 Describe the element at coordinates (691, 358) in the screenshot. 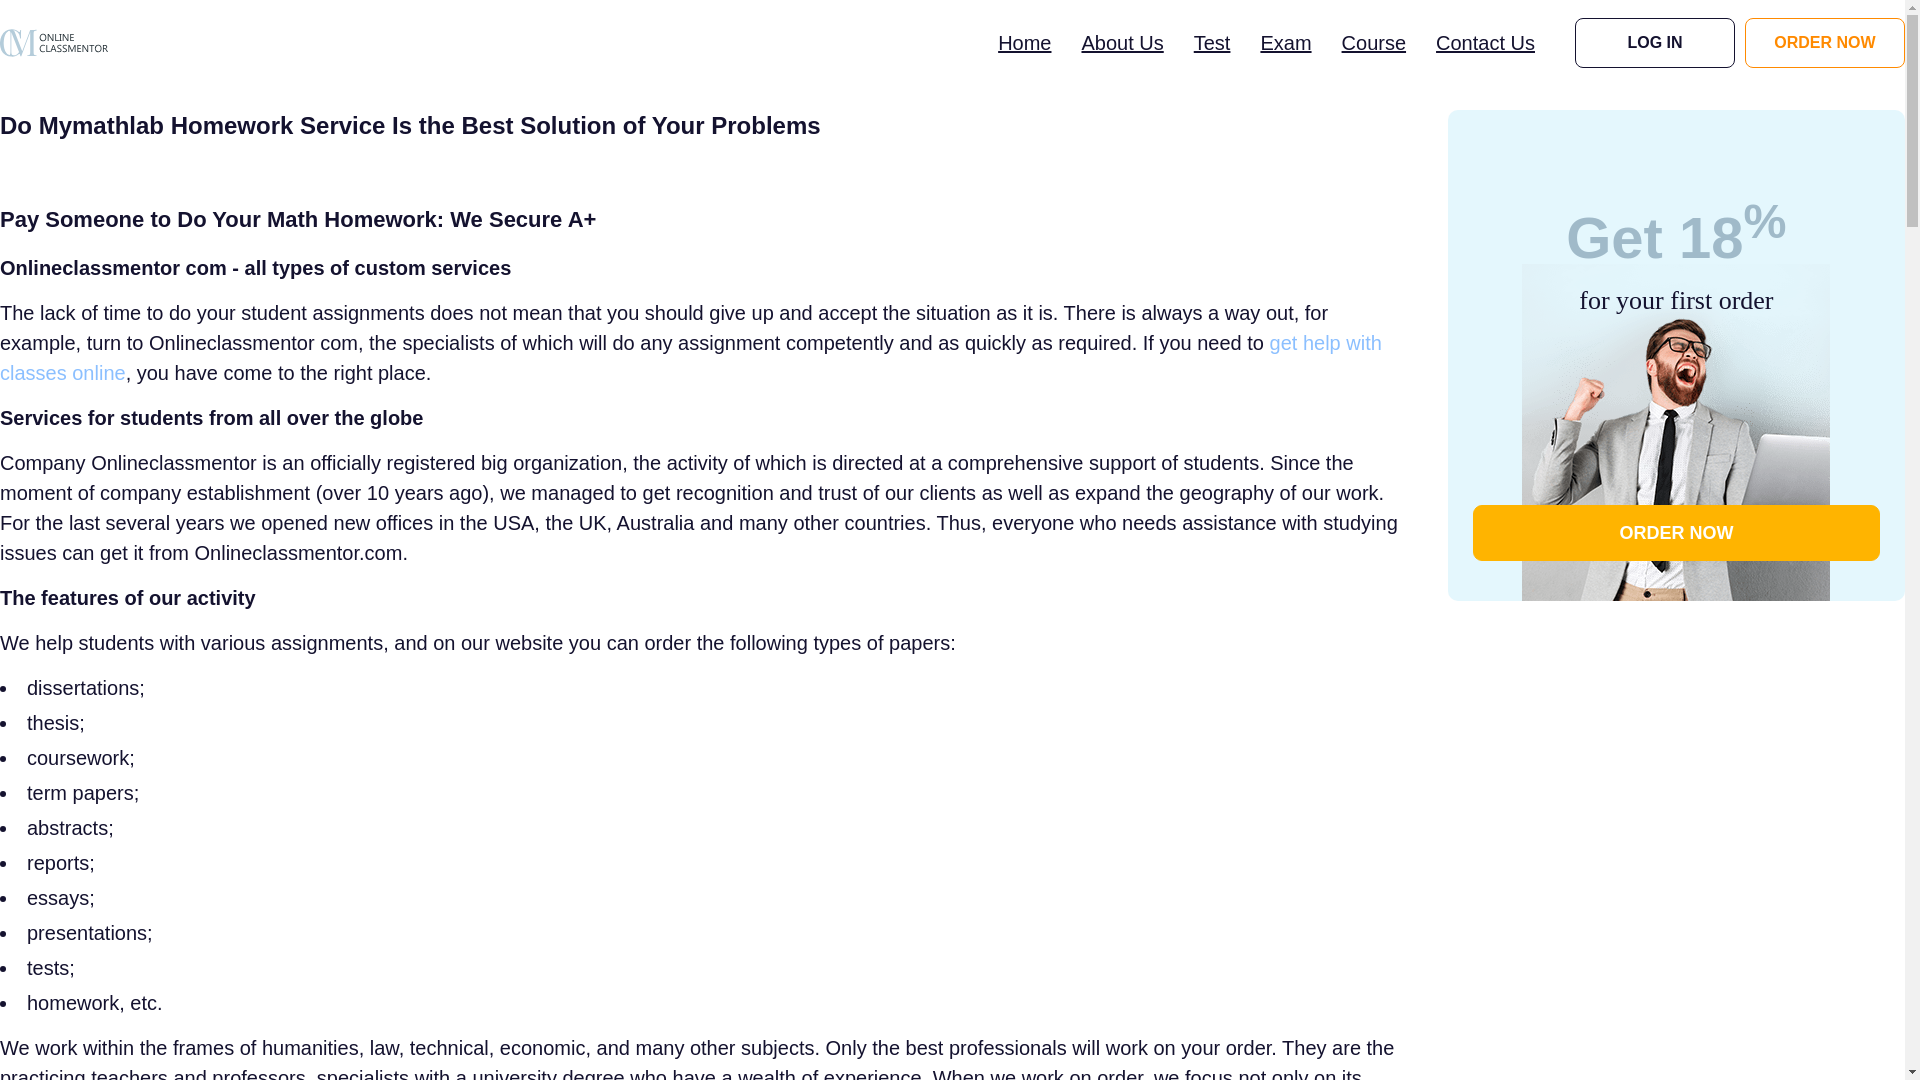

I see `get help with classes online` at that location.